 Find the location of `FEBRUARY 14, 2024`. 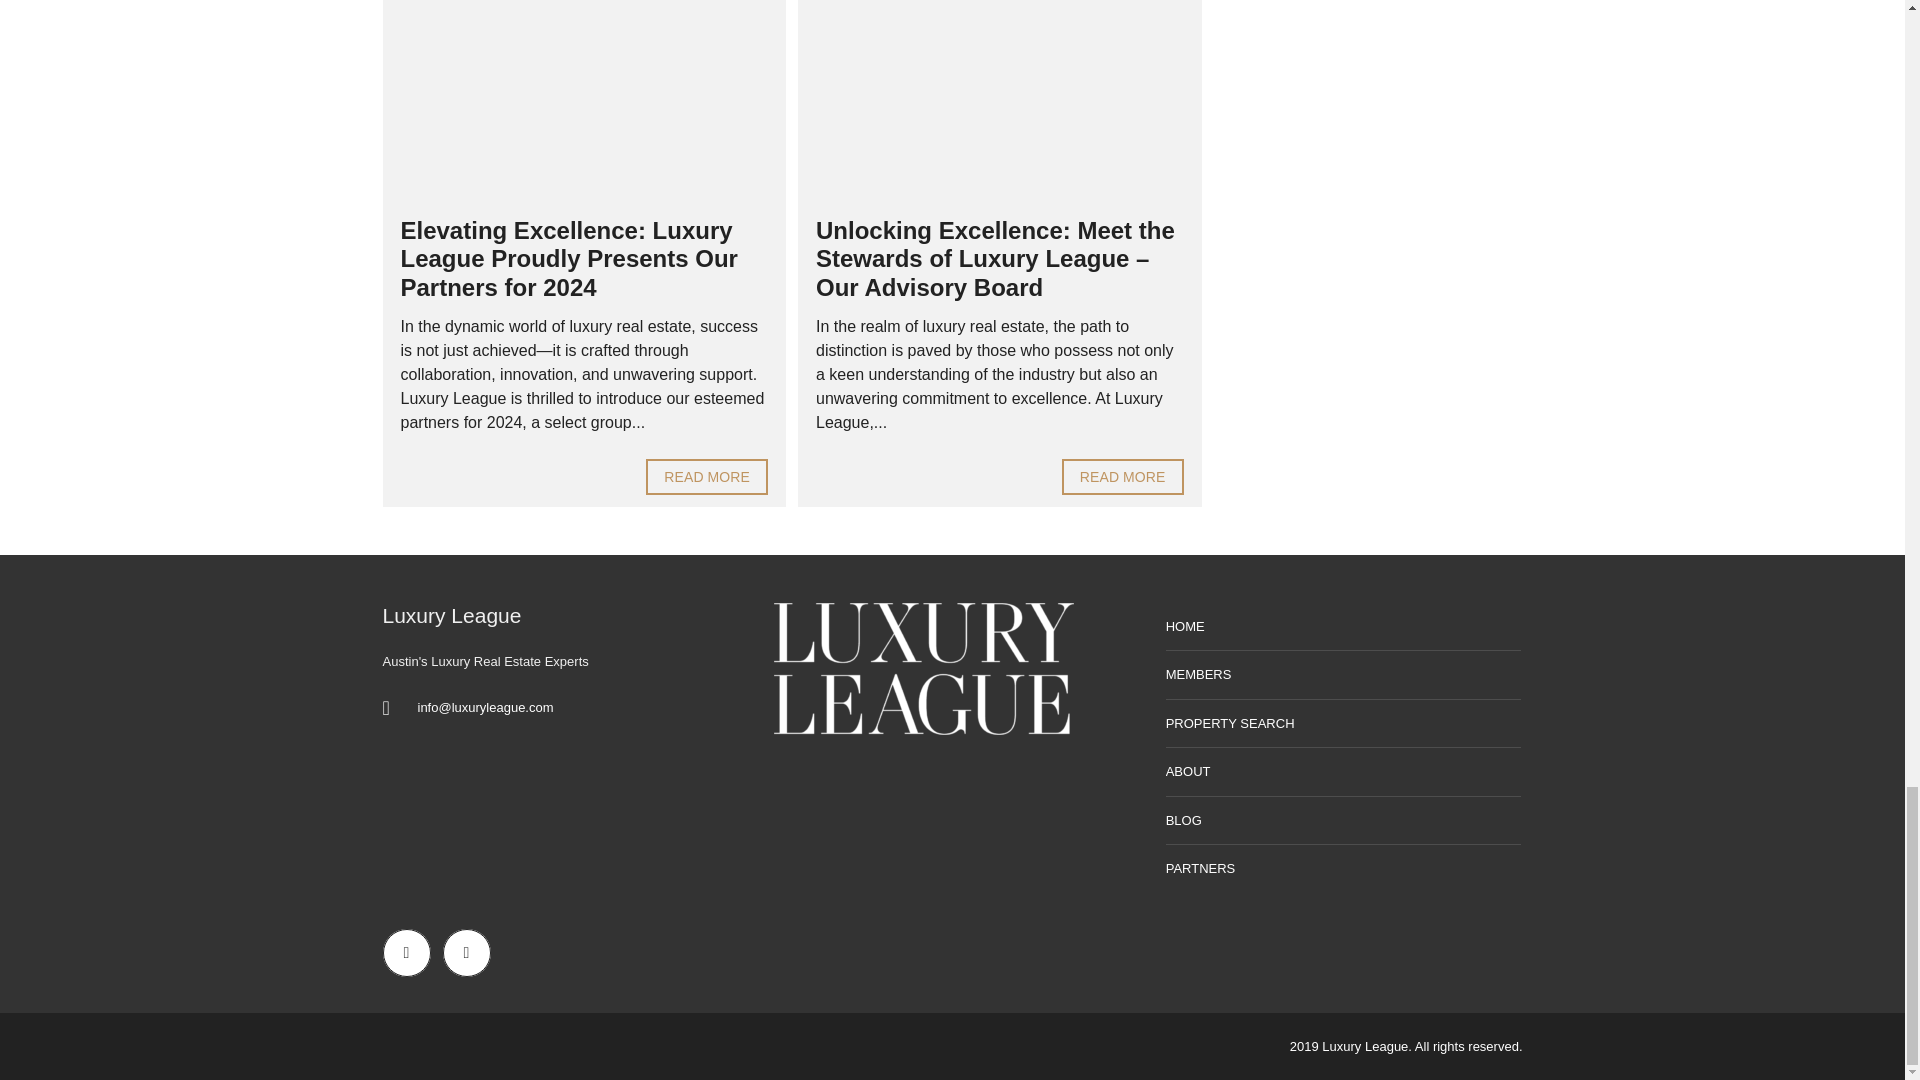

FEBRUARY 14, 2024 is located at coordinates (1000, 102).